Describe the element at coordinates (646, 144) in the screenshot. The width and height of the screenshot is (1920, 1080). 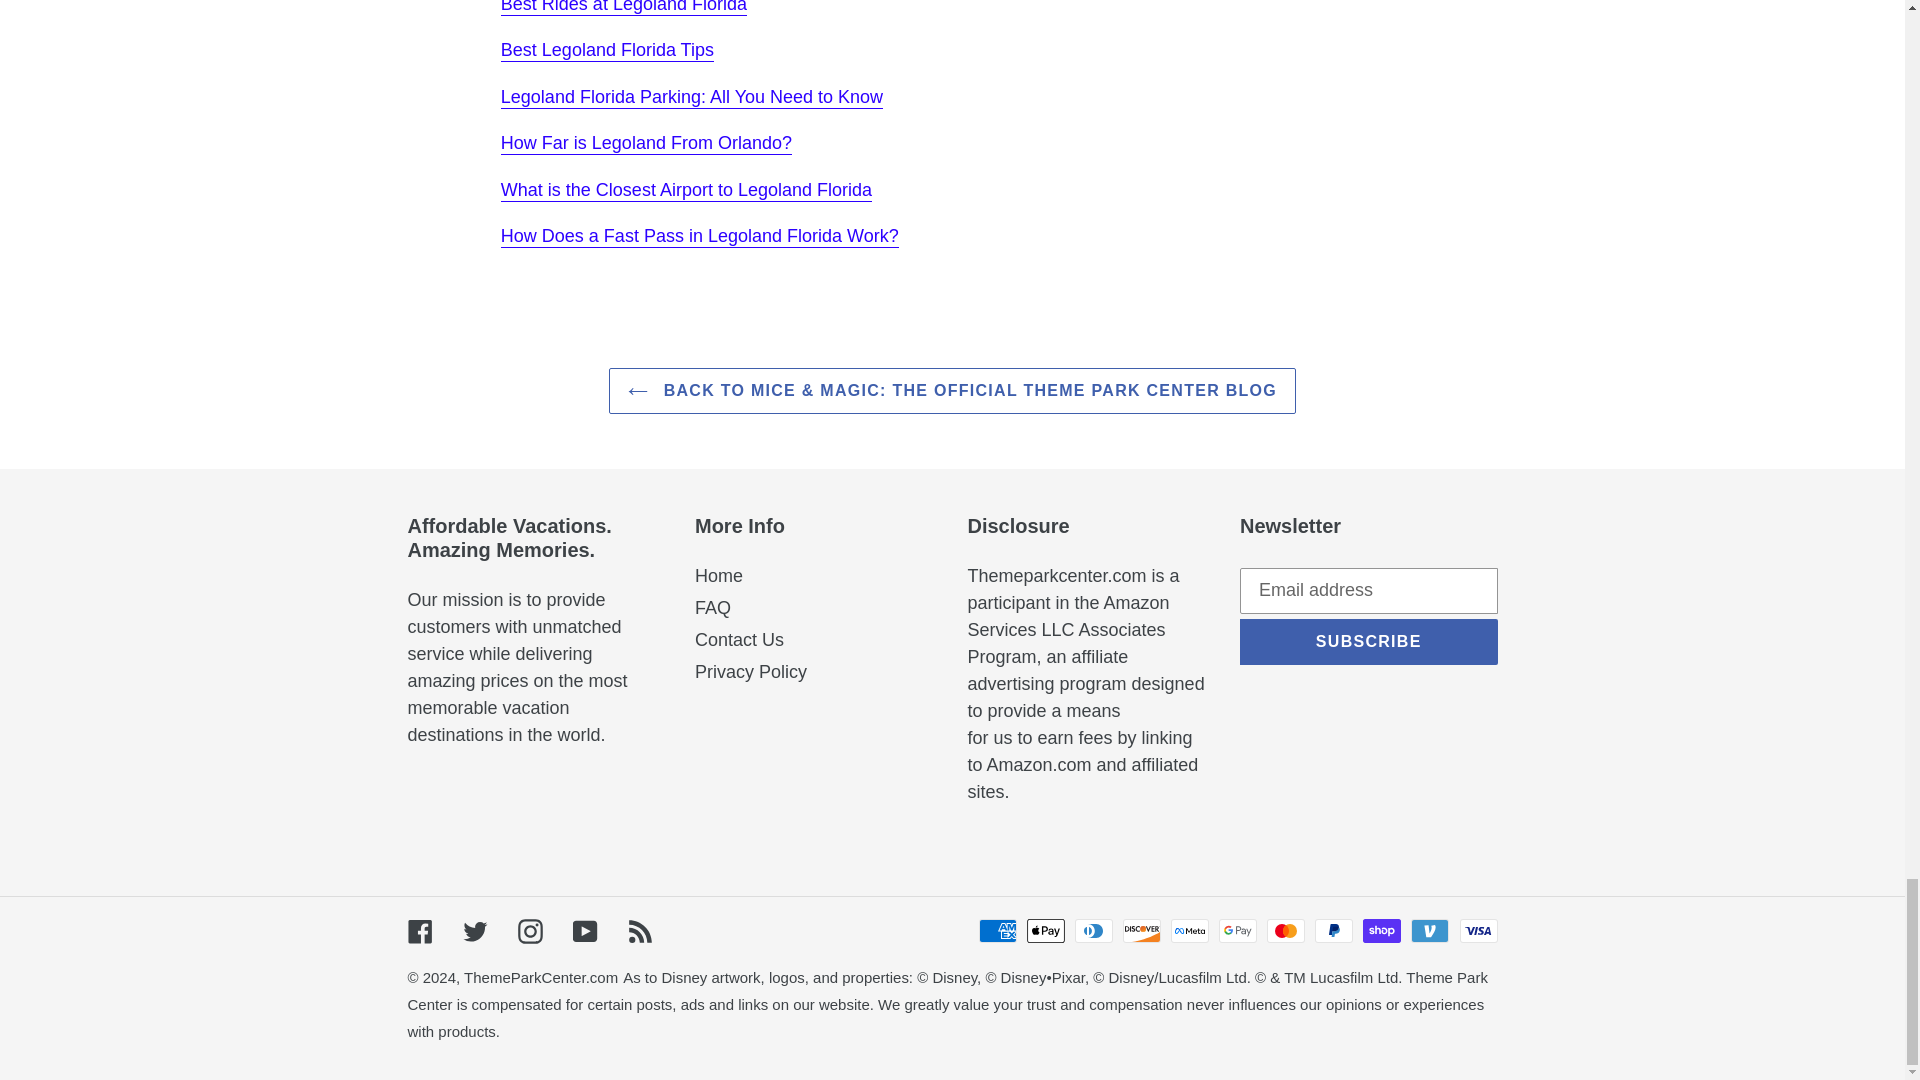
I see `how far is legoland from orlando` at that location.